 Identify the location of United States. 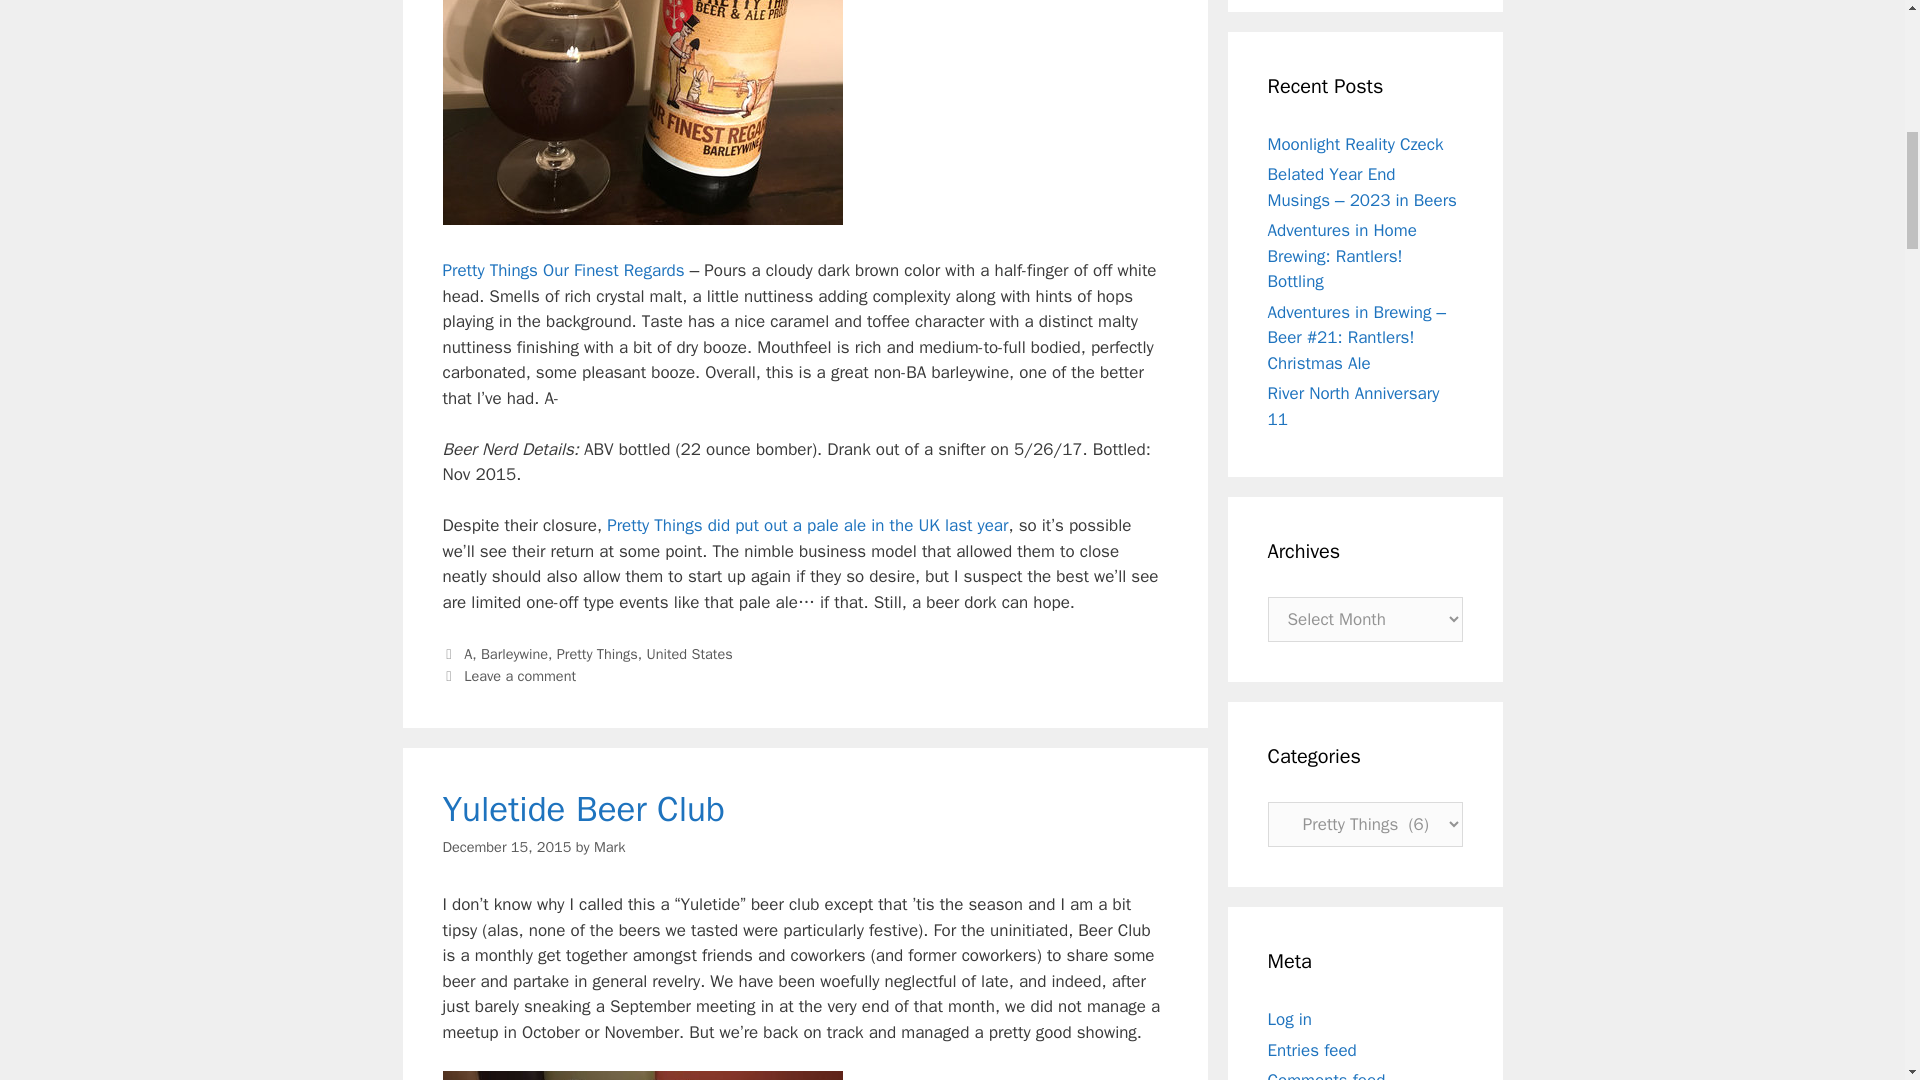
(688, 654).